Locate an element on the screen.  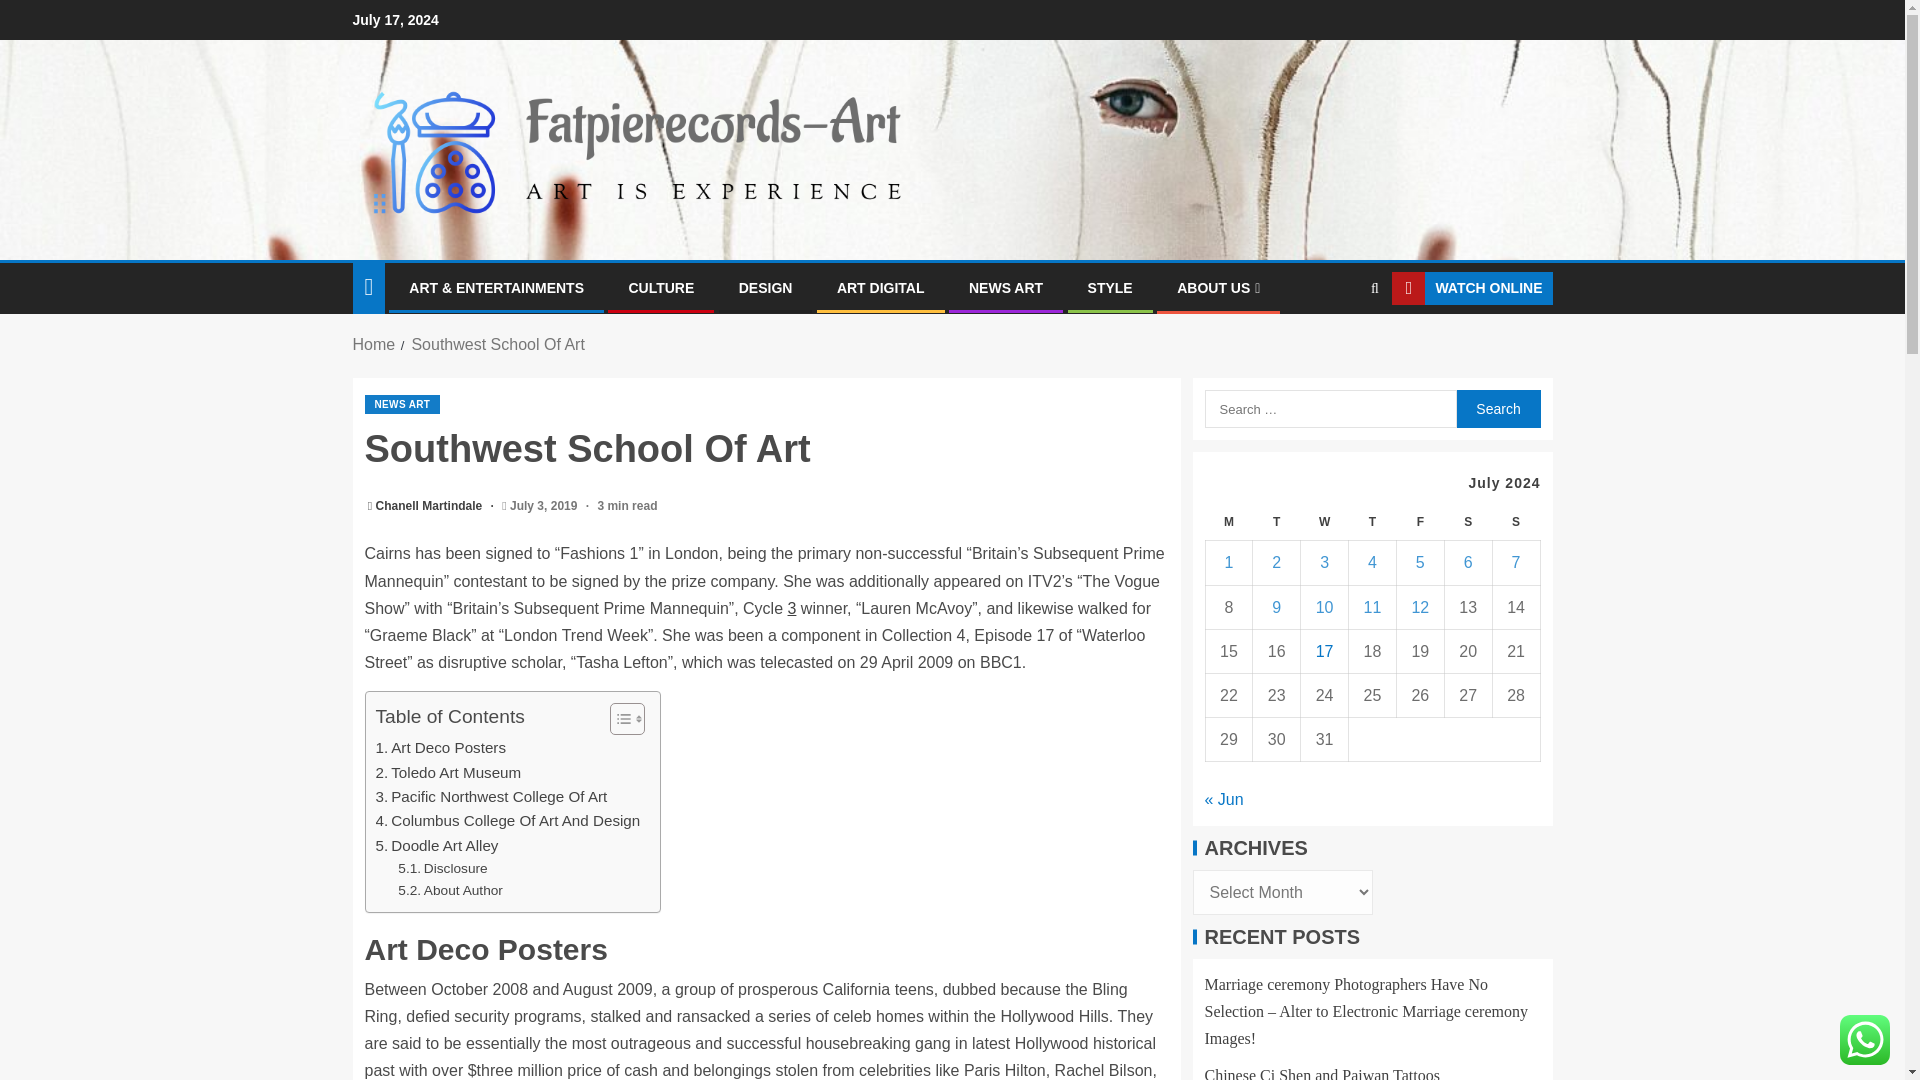
Search is located at coordinates (1336, 350).